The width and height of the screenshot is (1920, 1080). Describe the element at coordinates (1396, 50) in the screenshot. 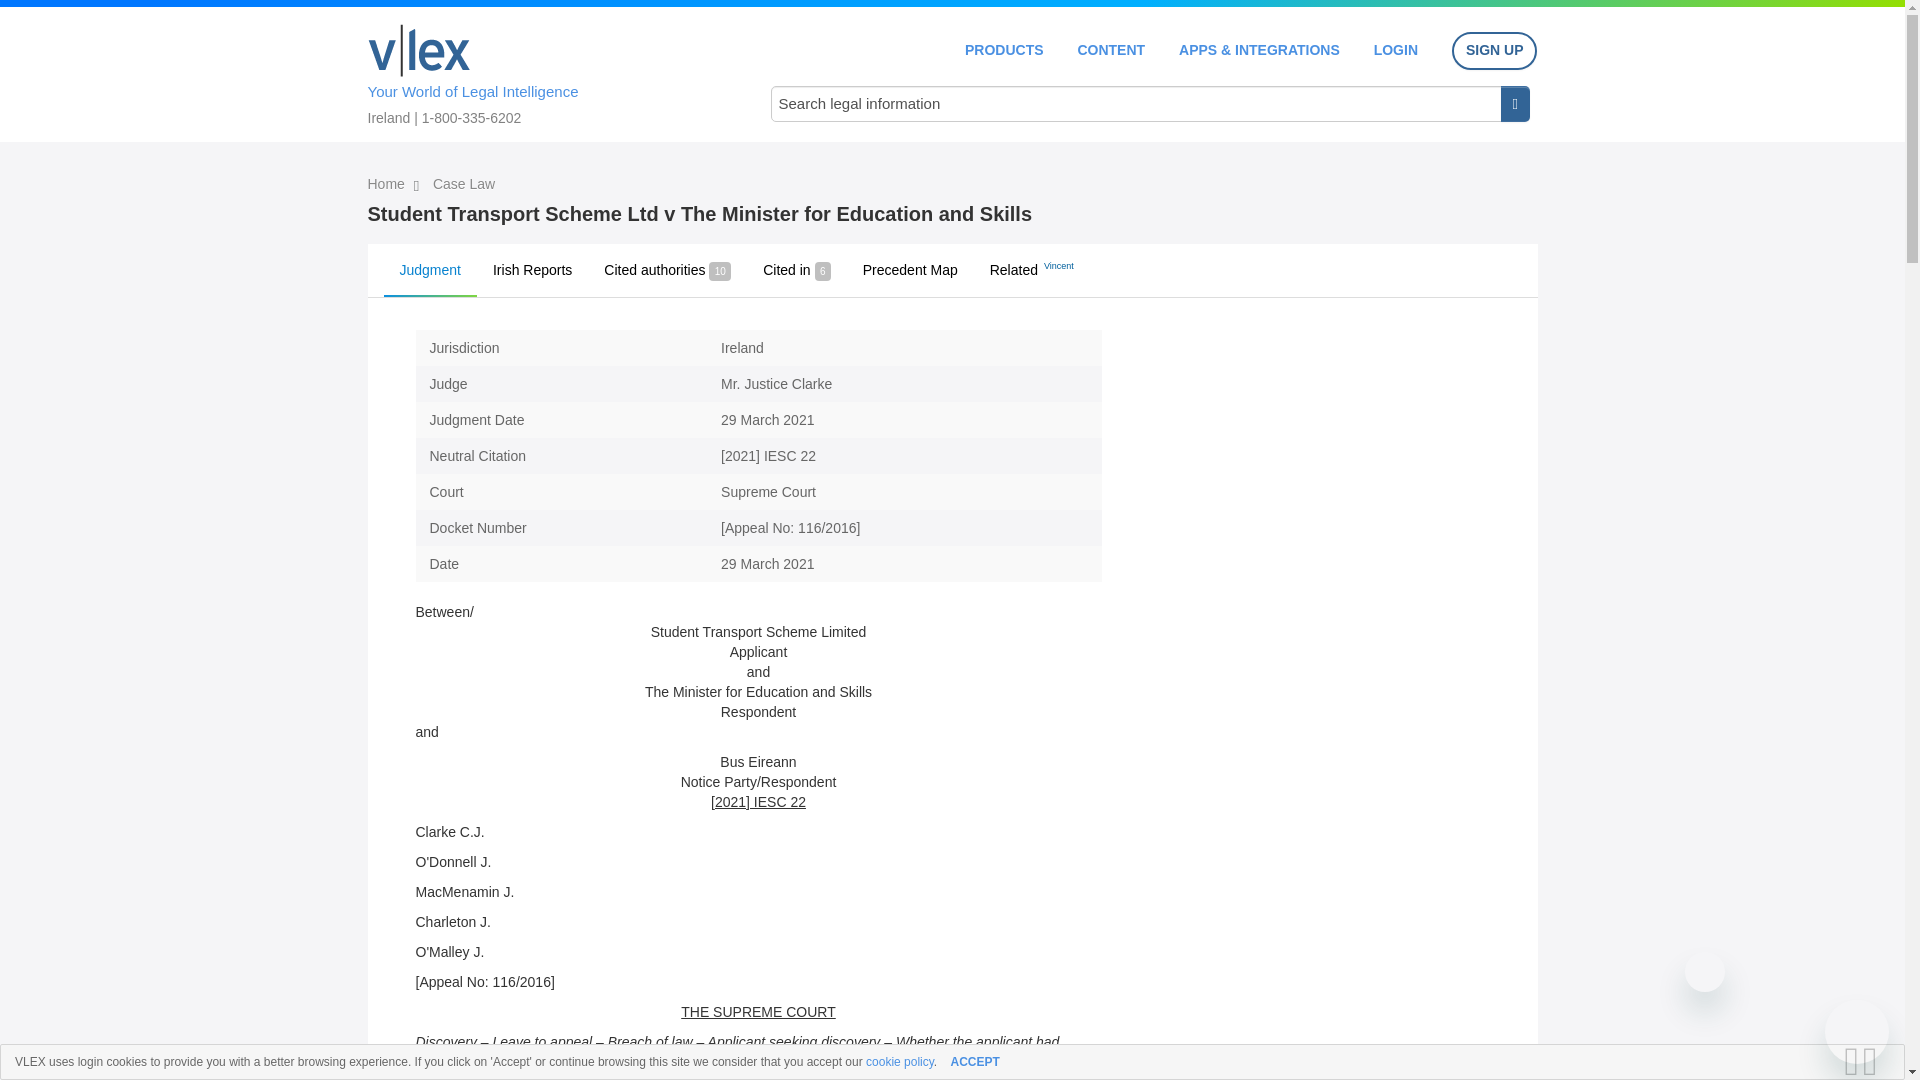

I see `LOGIN` at that location.